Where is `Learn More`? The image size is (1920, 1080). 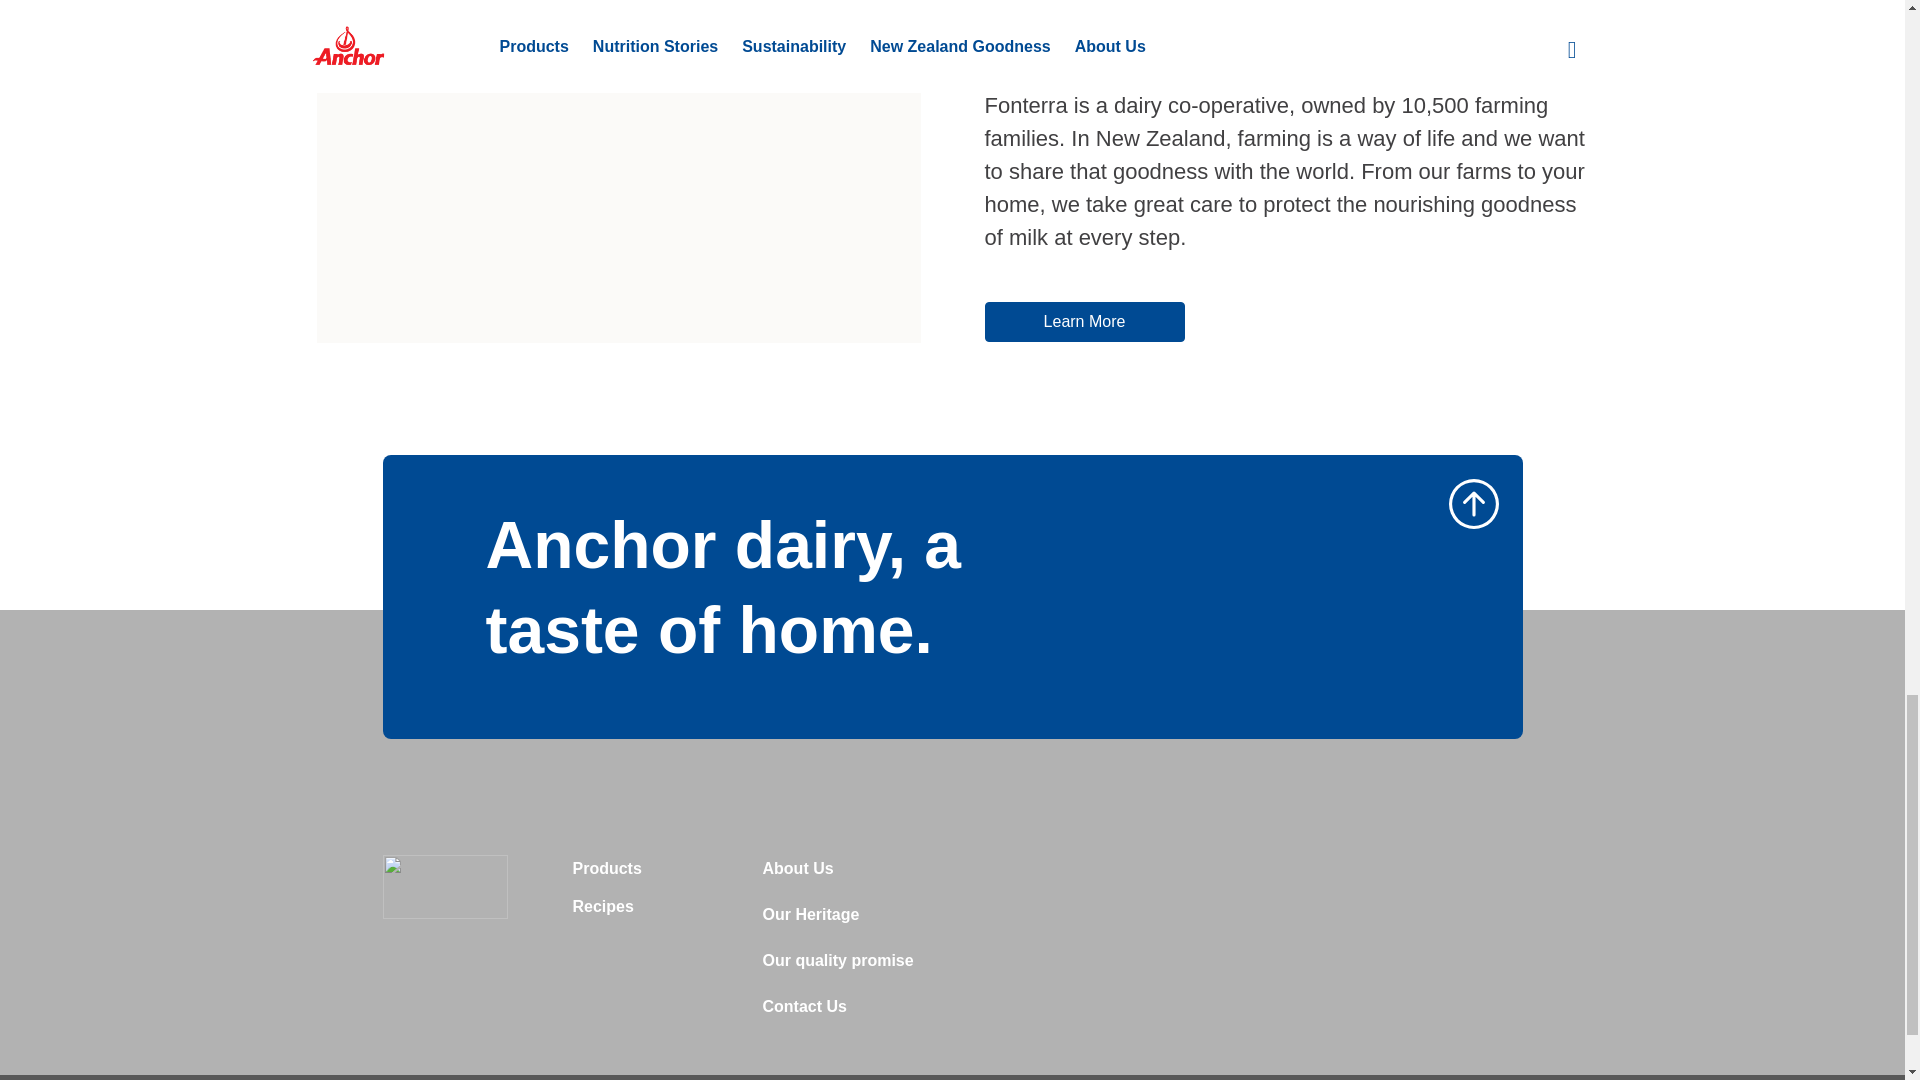 Learn More is located at coordinates (1084, 322).